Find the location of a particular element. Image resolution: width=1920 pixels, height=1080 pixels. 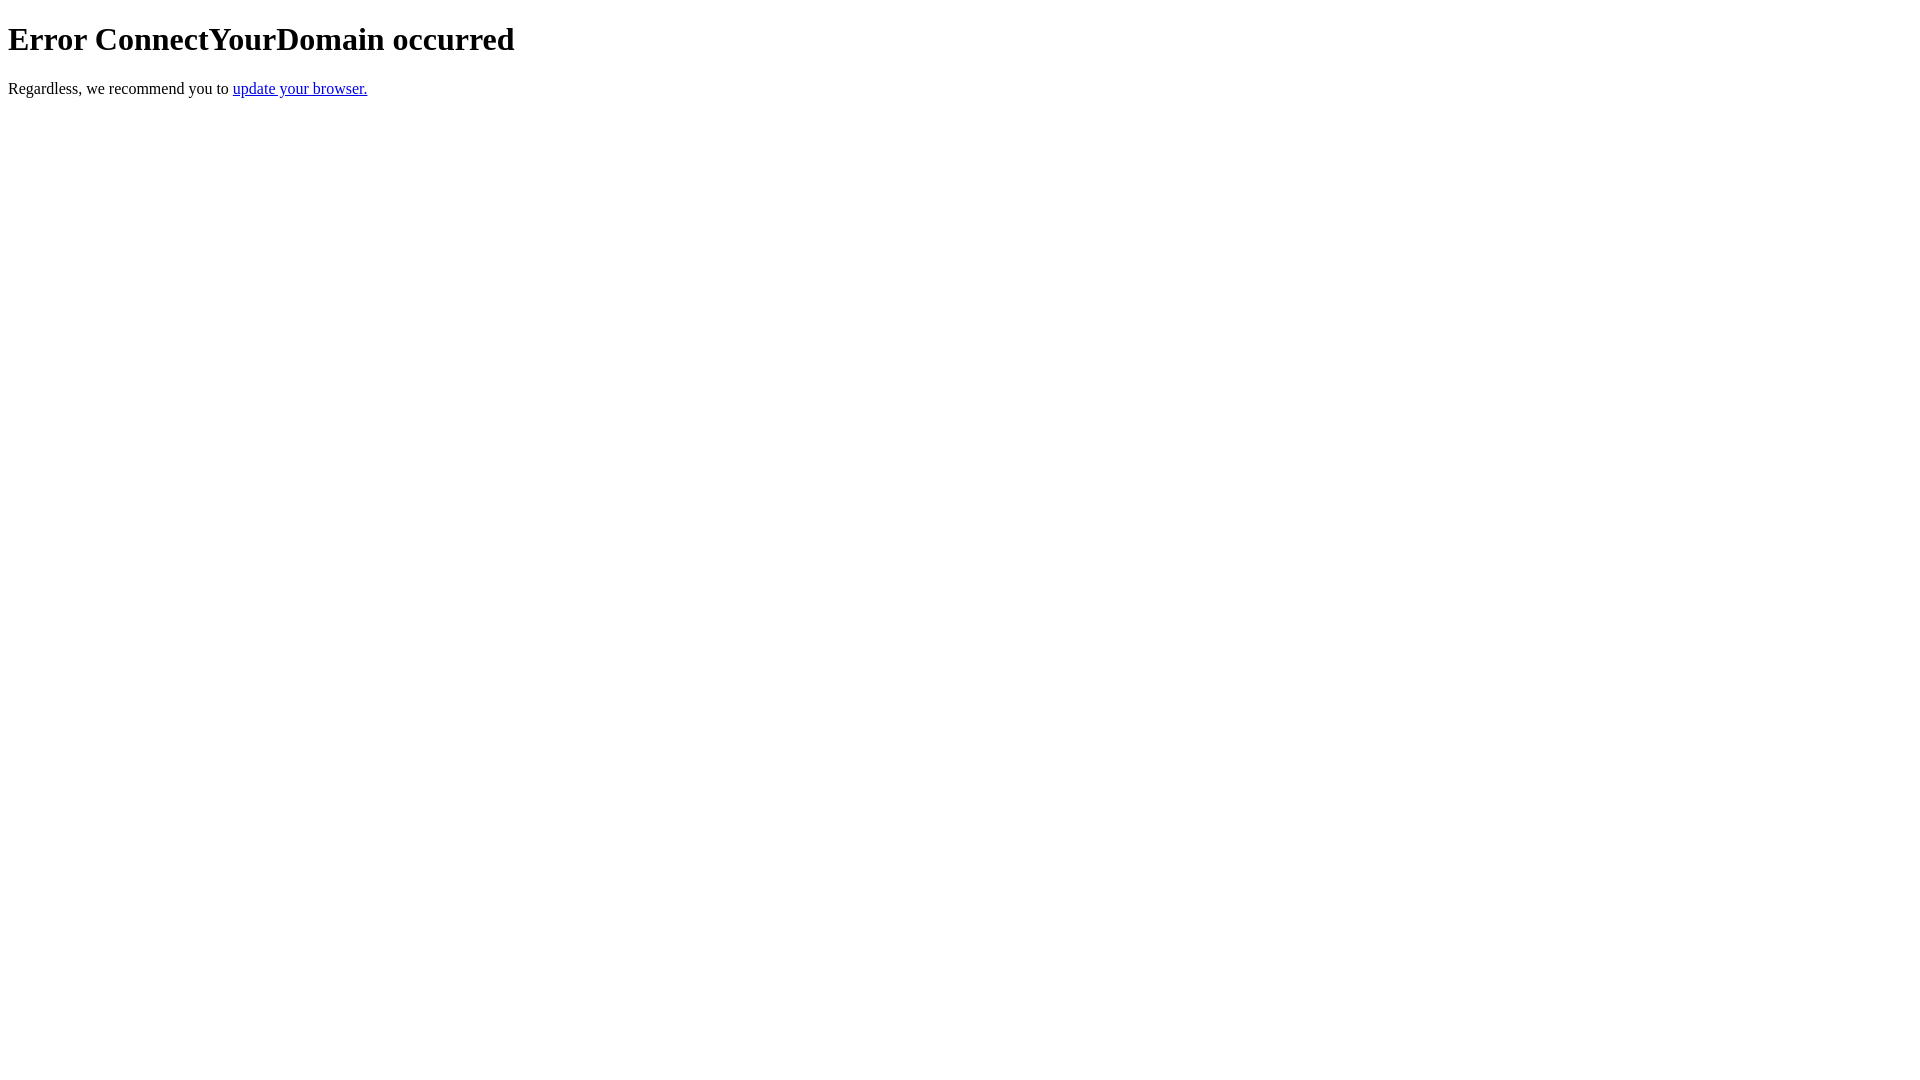

update your browser. is located at coordinates (300, 88).